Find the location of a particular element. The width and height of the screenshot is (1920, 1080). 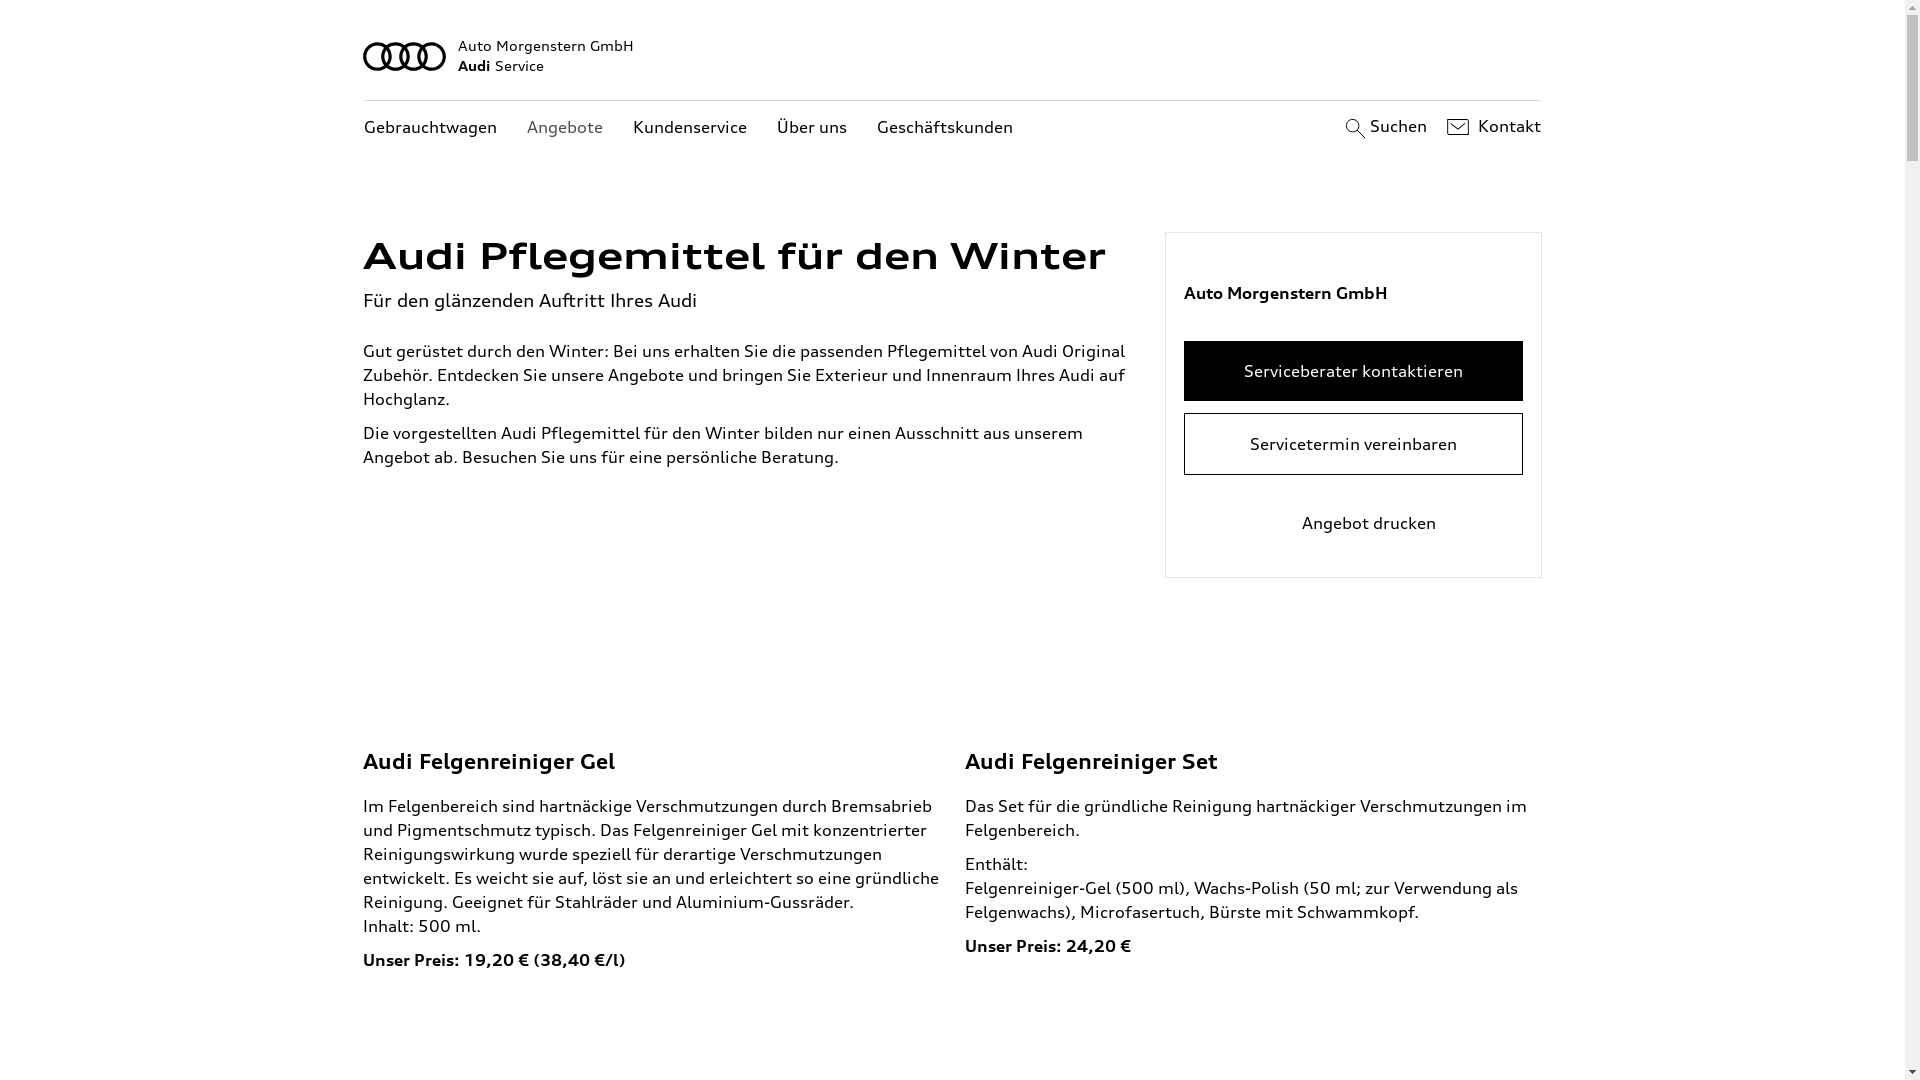

Gebrauchtwagen is located at coordinates (430, 128).